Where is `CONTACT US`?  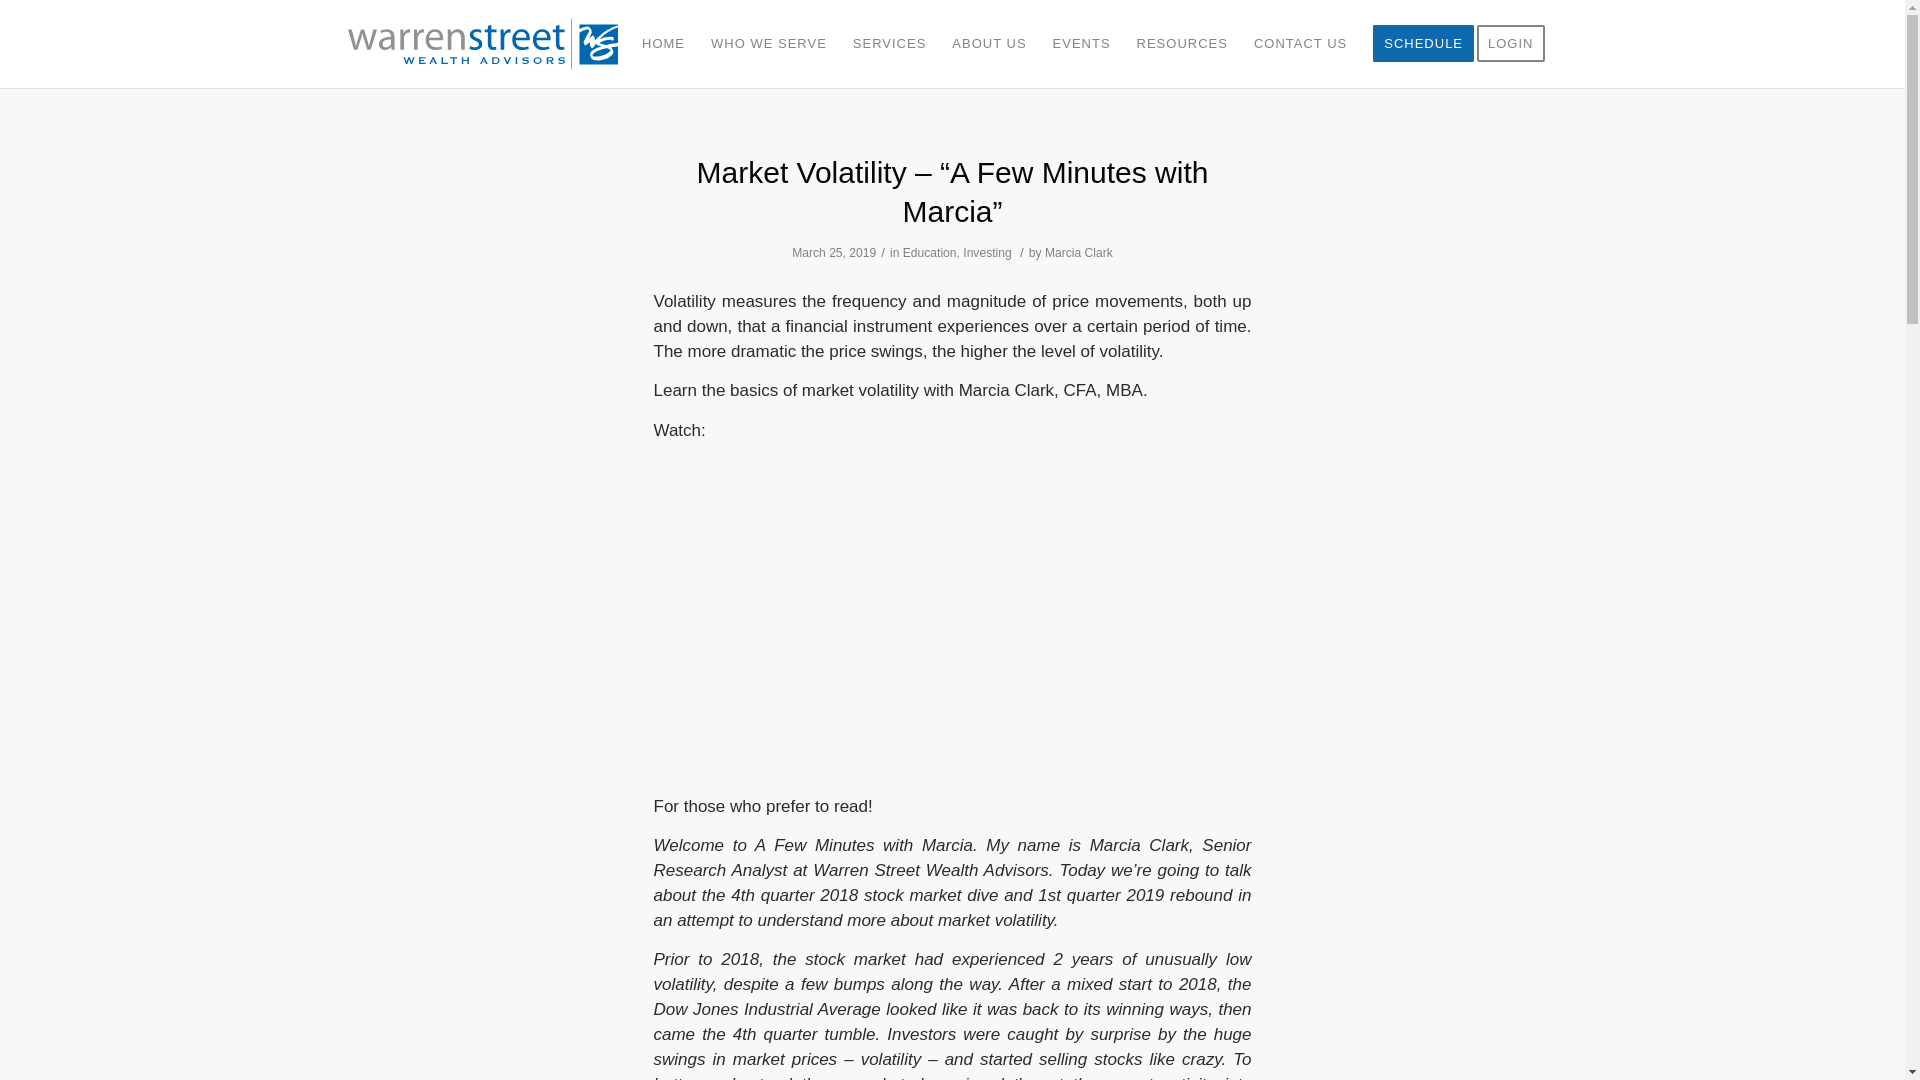
CONTACT US is located at coordinates (1300, 44).